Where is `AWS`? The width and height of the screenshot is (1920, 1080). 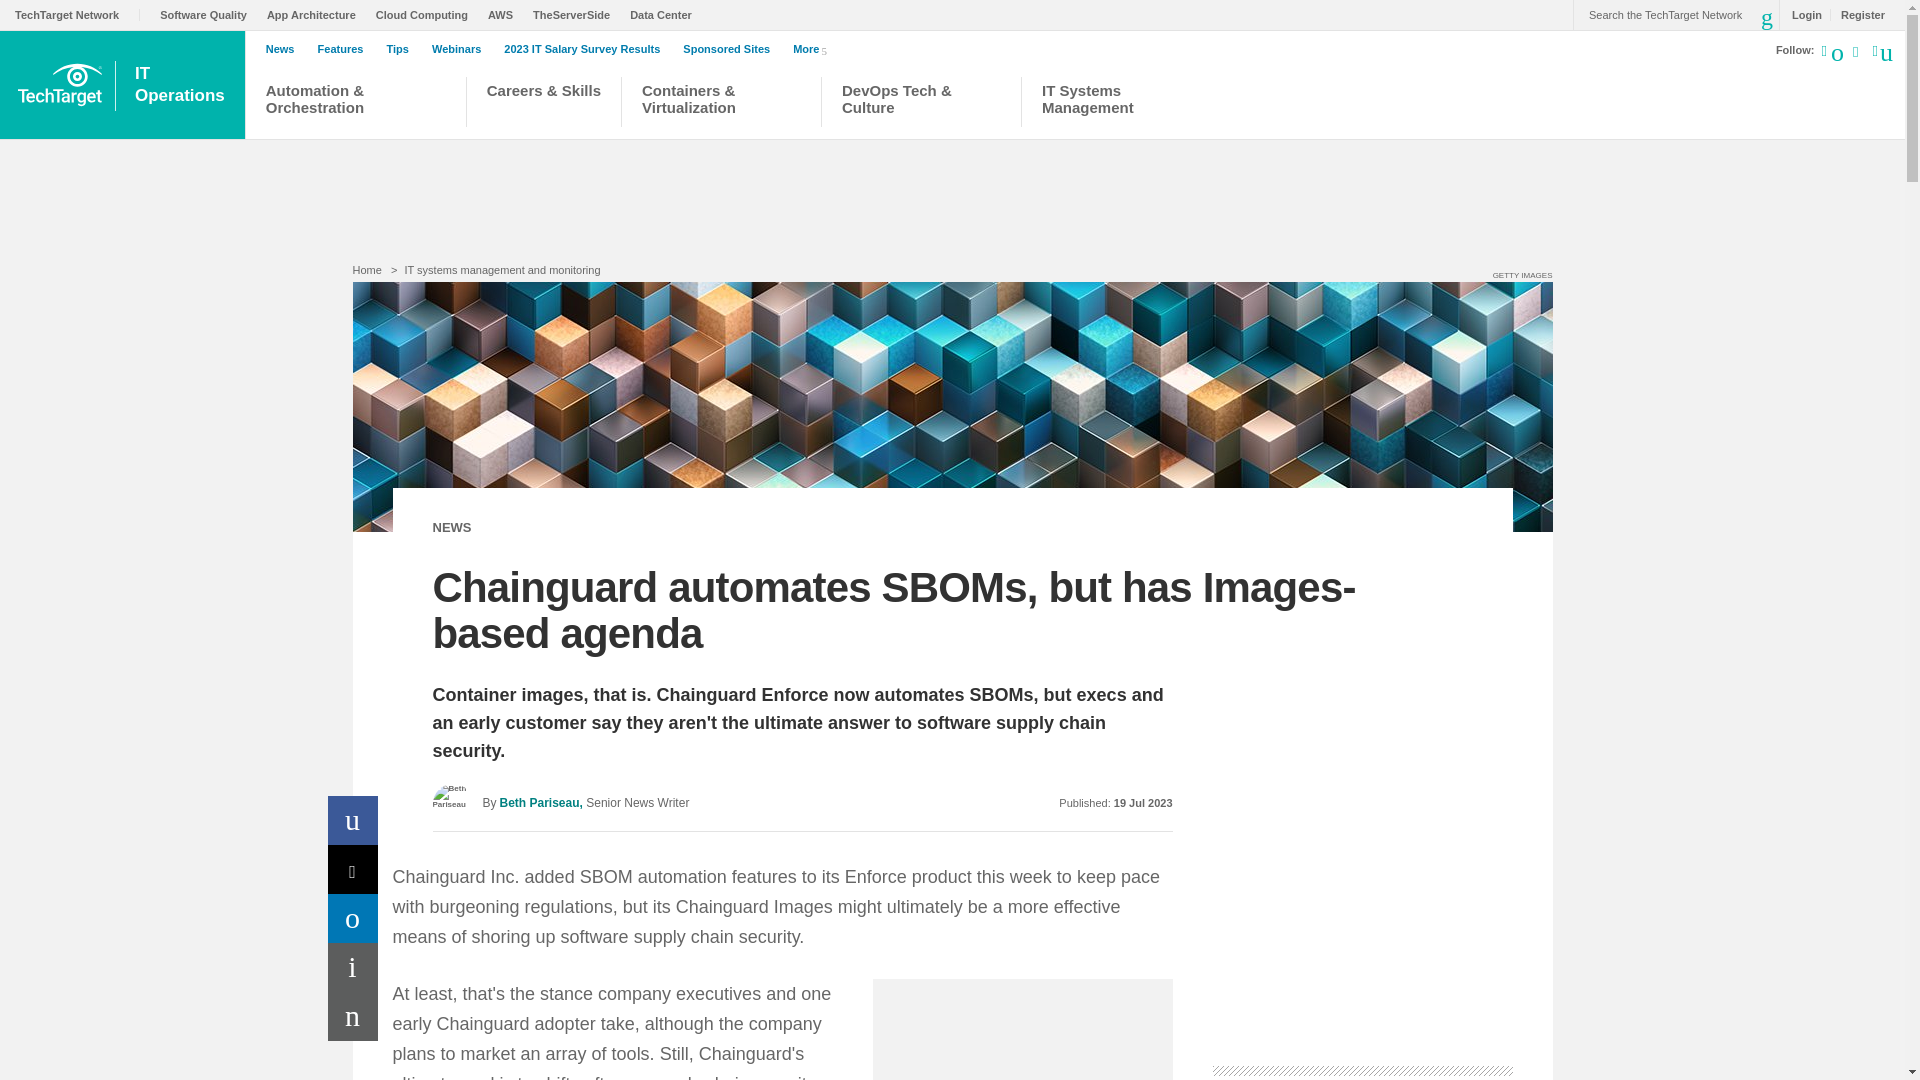 AWS is located at coordinates (504, 14).